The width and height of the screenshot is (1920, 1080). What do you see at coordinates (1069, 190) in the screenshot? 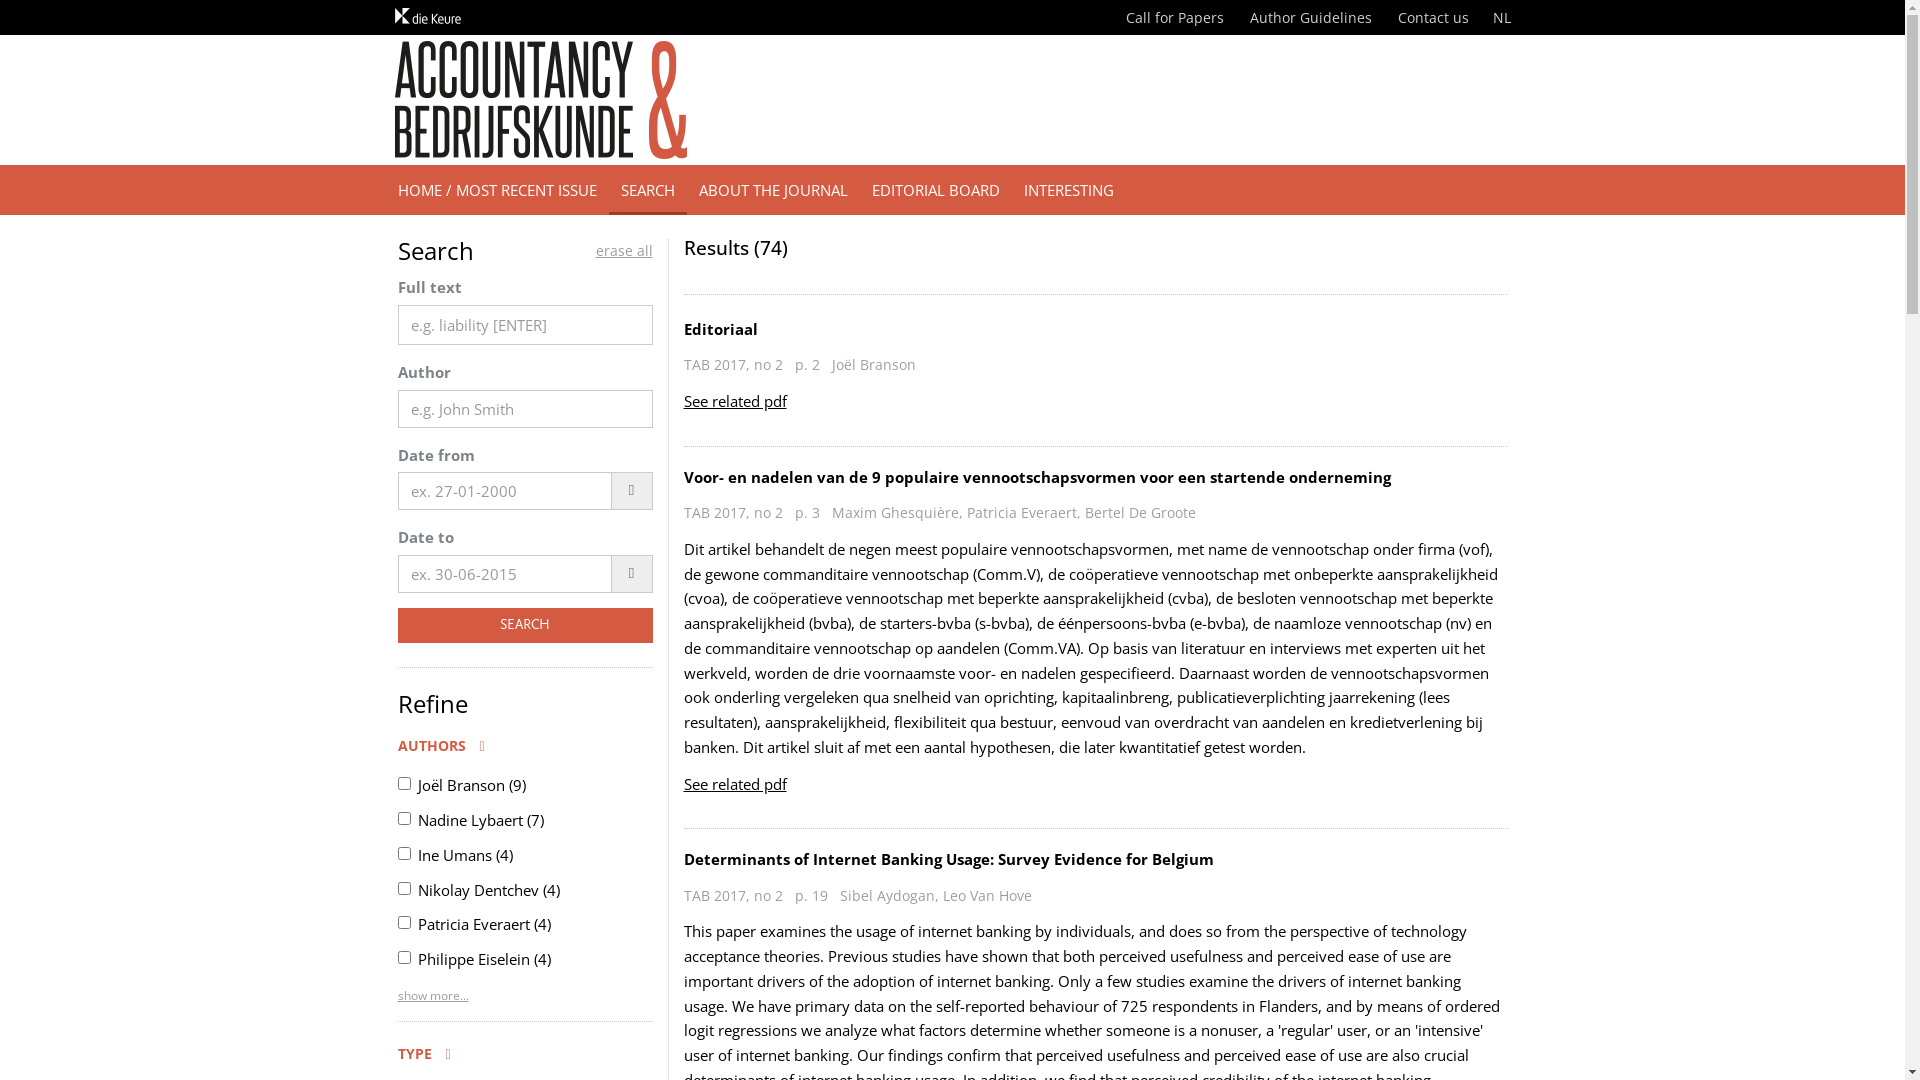
I see `INTERESTING` at bounding box center [1069, 190].